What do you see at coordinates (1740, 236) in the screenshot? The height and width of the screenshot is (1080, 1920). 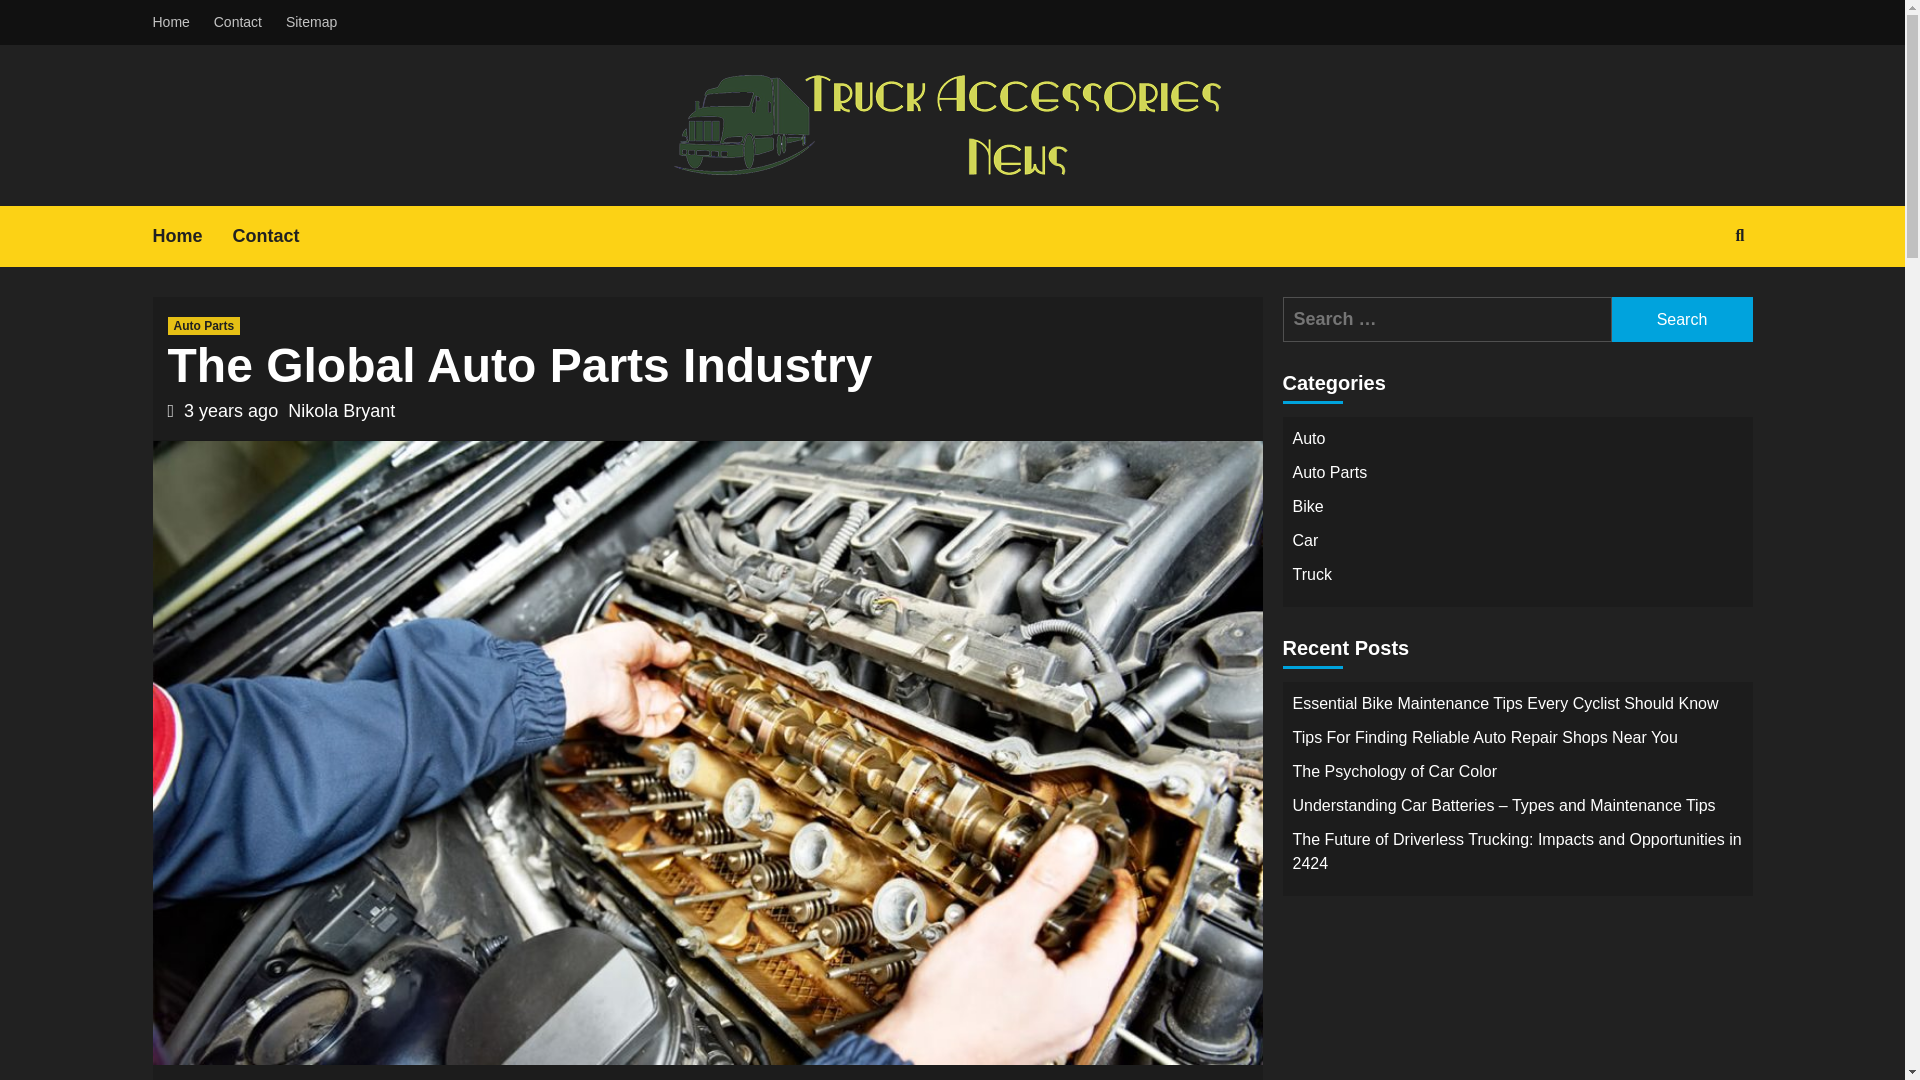 I see `Search` at bounding box center [1740, 236].